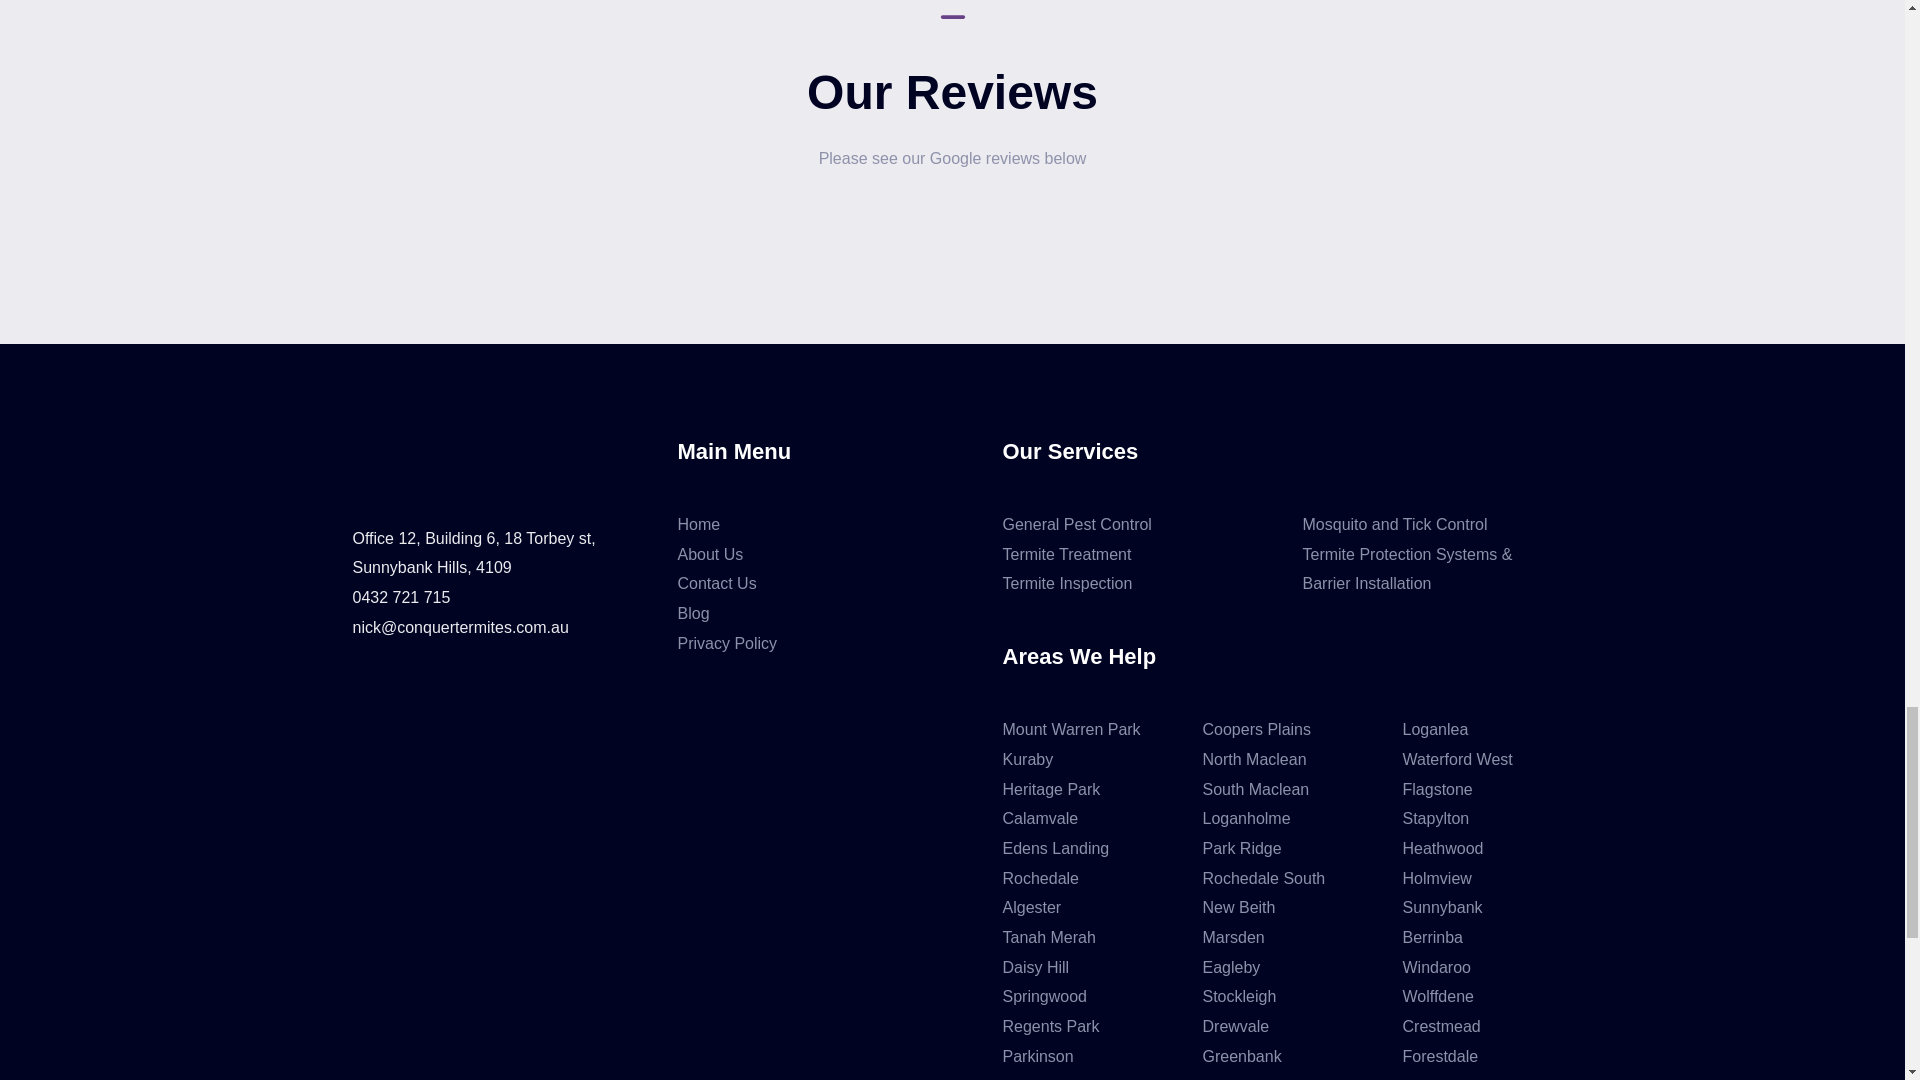 This screenshot has height=1080, width=1920. What do you see at coordinates (694, 613) in the screenshot?
I see `Blog` at bounding box center [694, 613].